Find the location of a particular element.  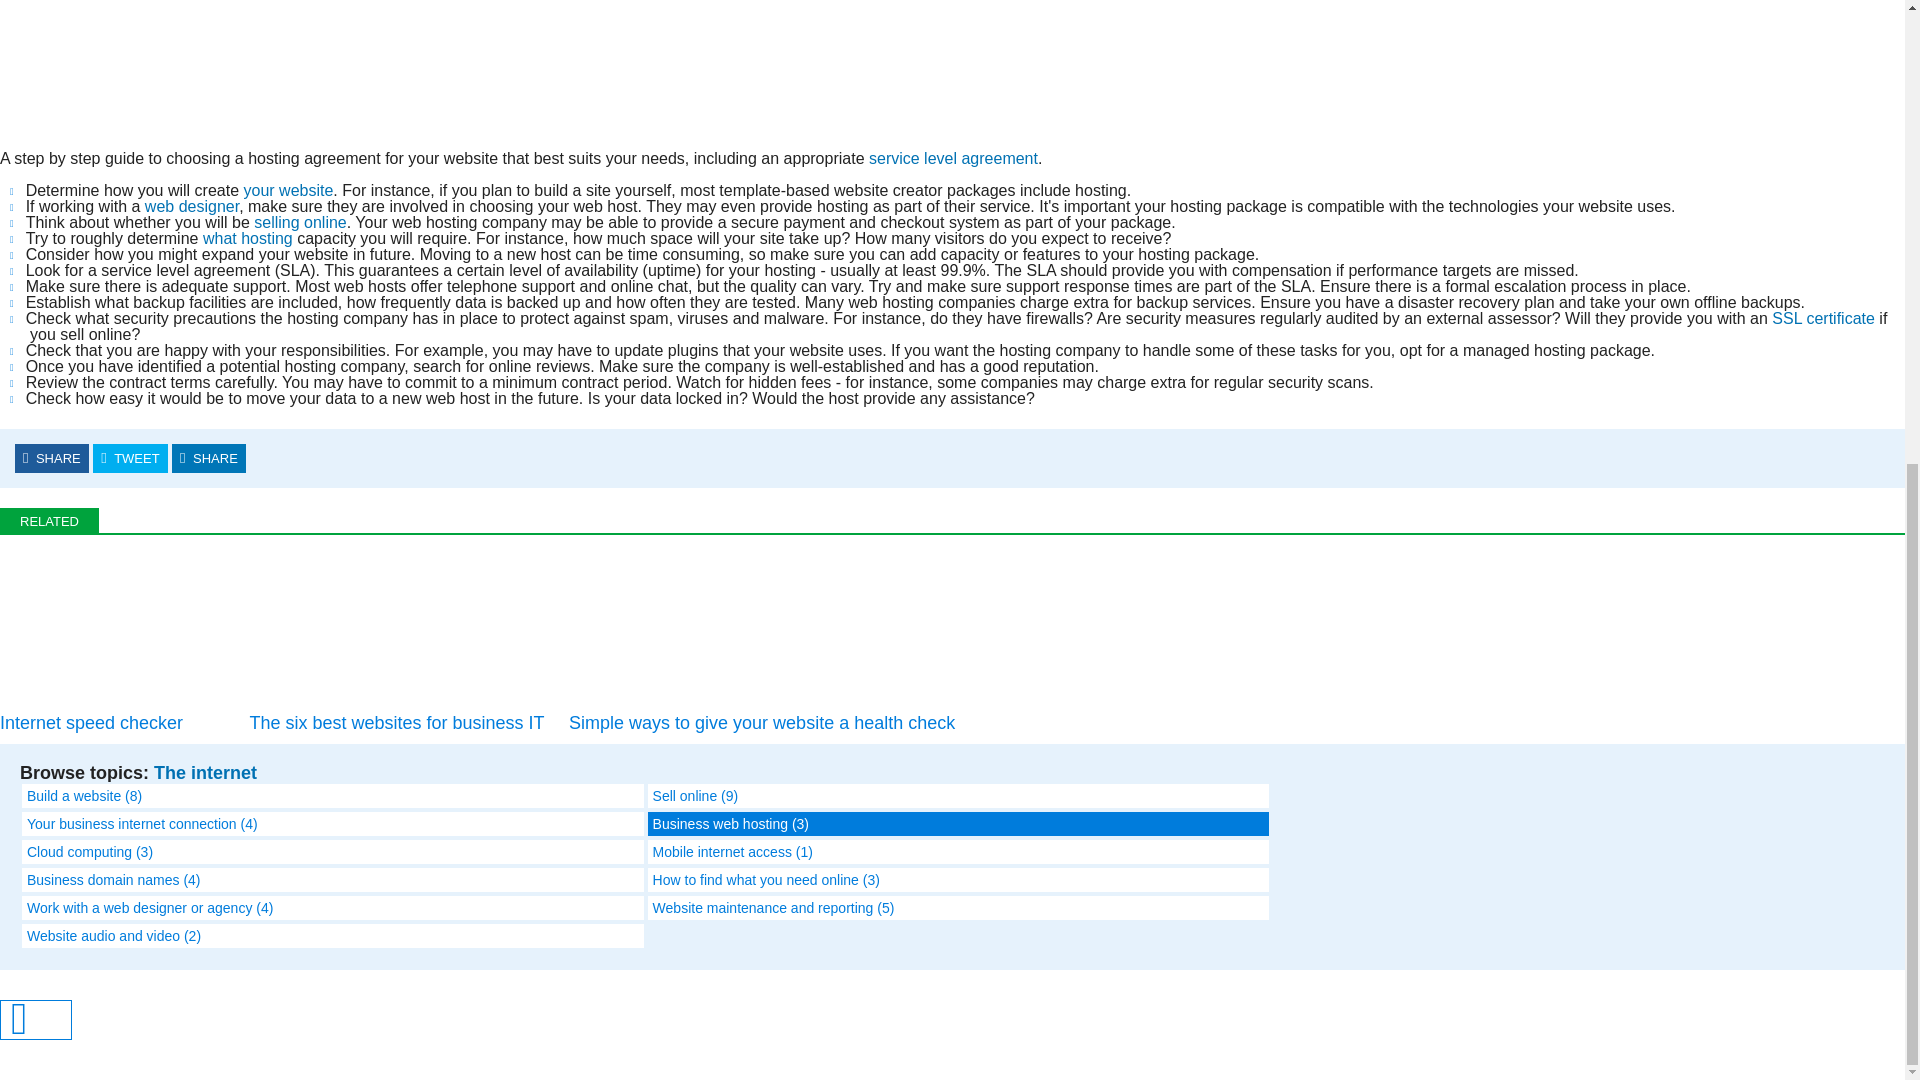

Web designer is located at coordinates (192, 206).